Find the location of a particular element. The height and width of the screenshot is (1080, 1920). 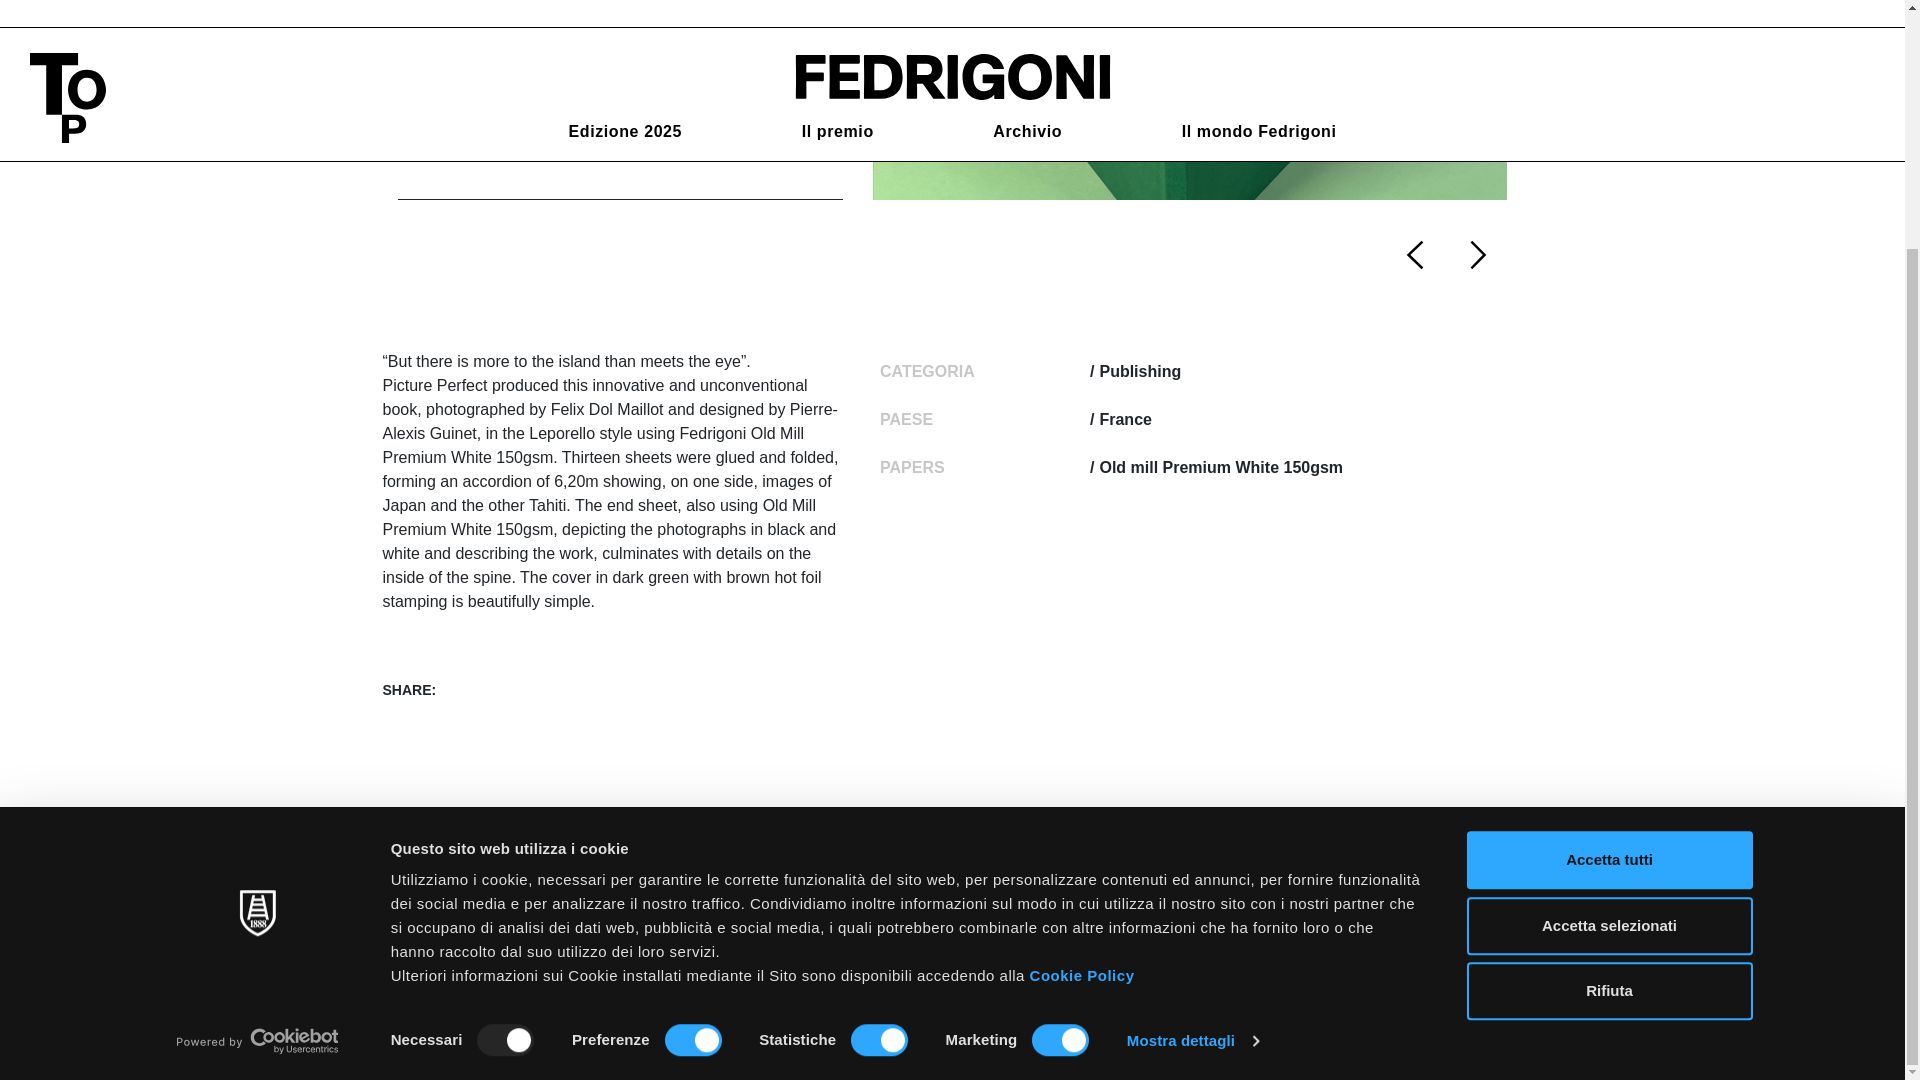

Accetta selezionati is located at coordinates (1608, 616).